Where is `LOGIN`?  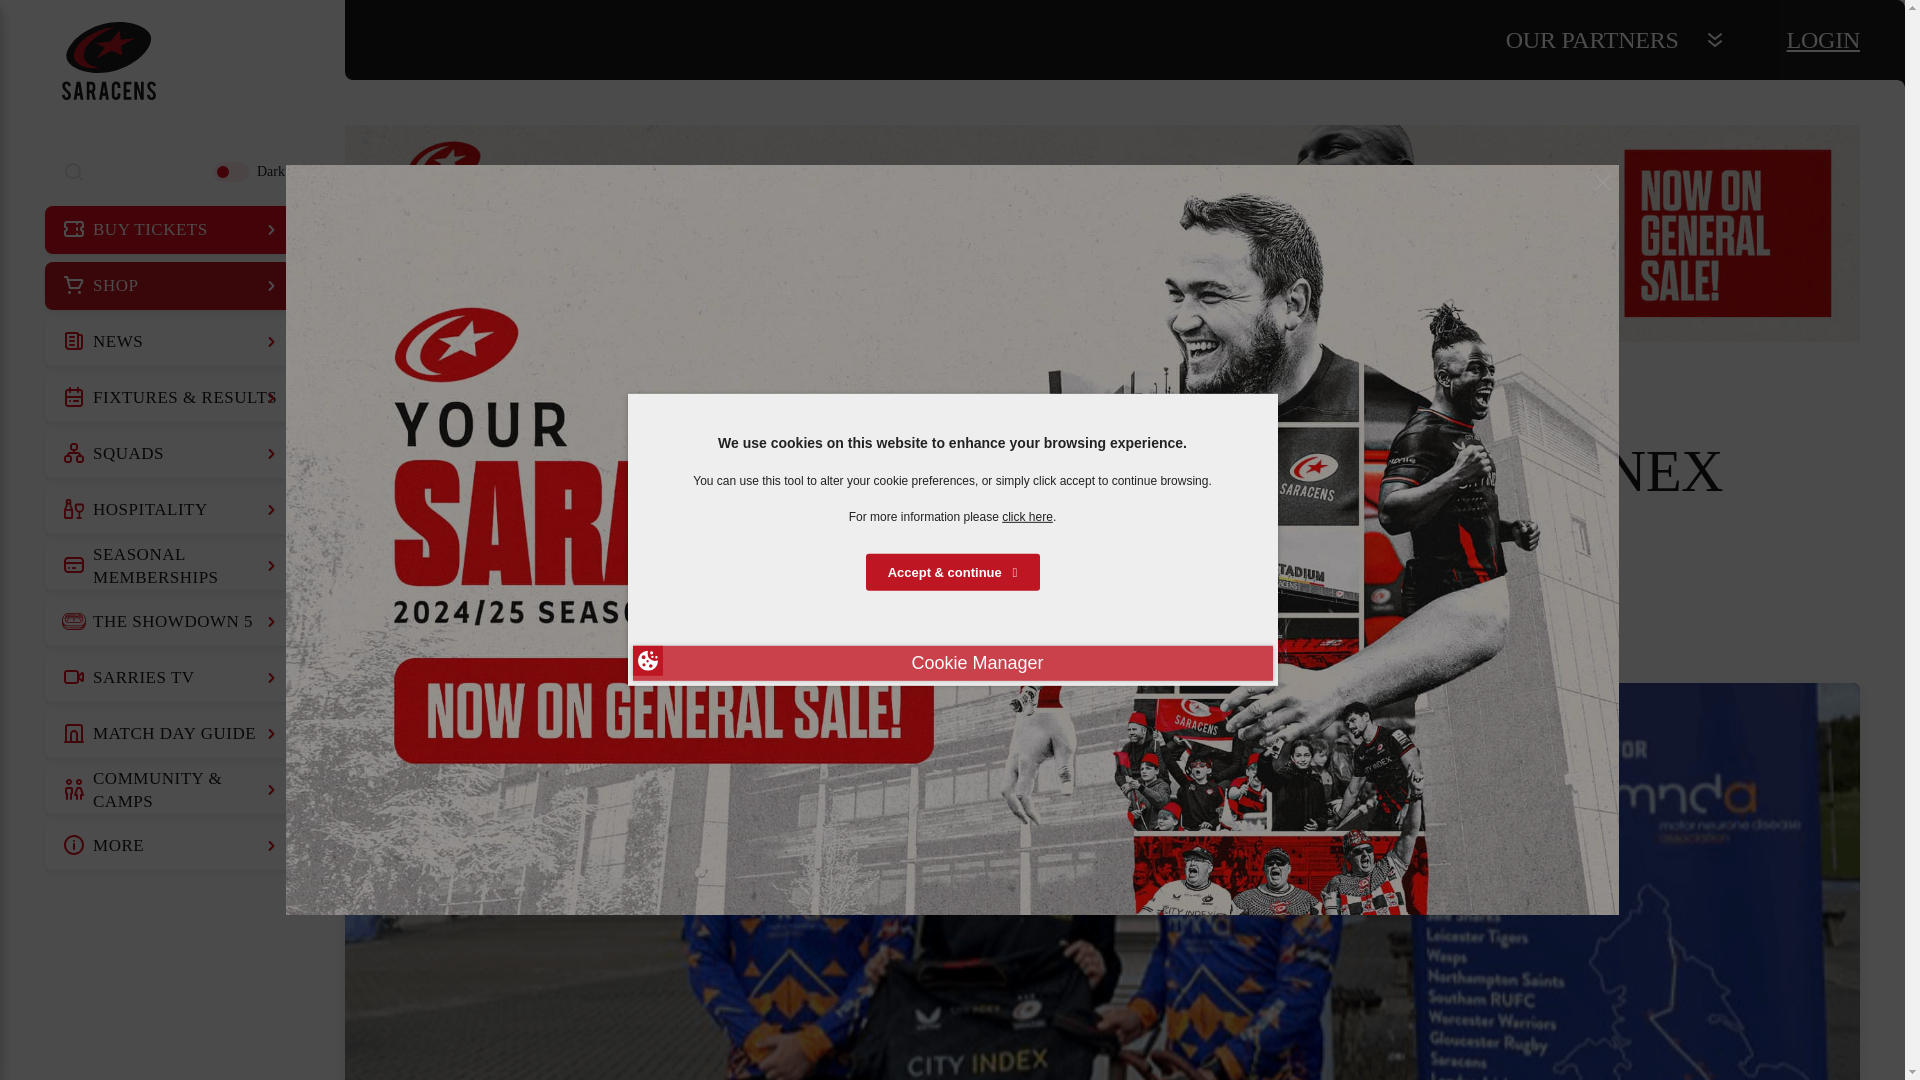 LOGIN is located at coordinates (1824, 40).